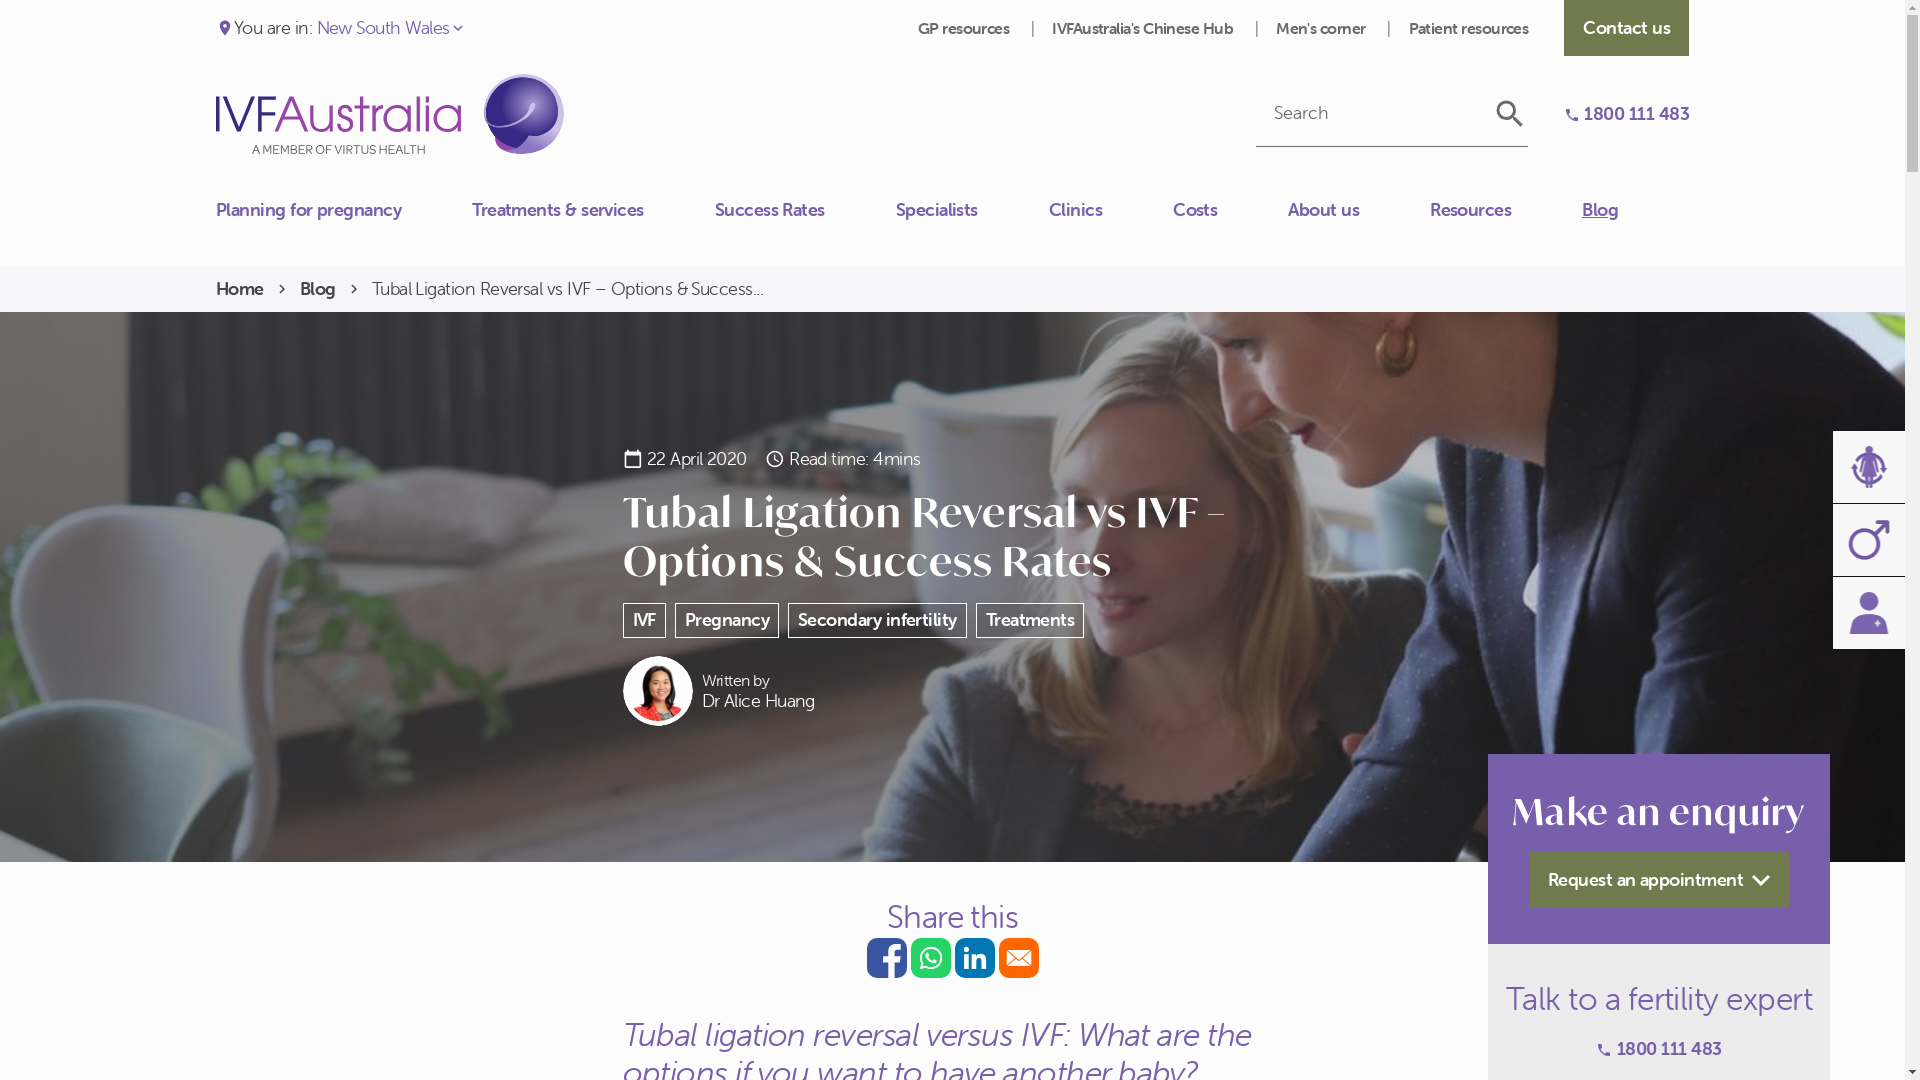  Describe the element at coordinates (806, 210) in the screenshot. I see `Success Rates` at that location.